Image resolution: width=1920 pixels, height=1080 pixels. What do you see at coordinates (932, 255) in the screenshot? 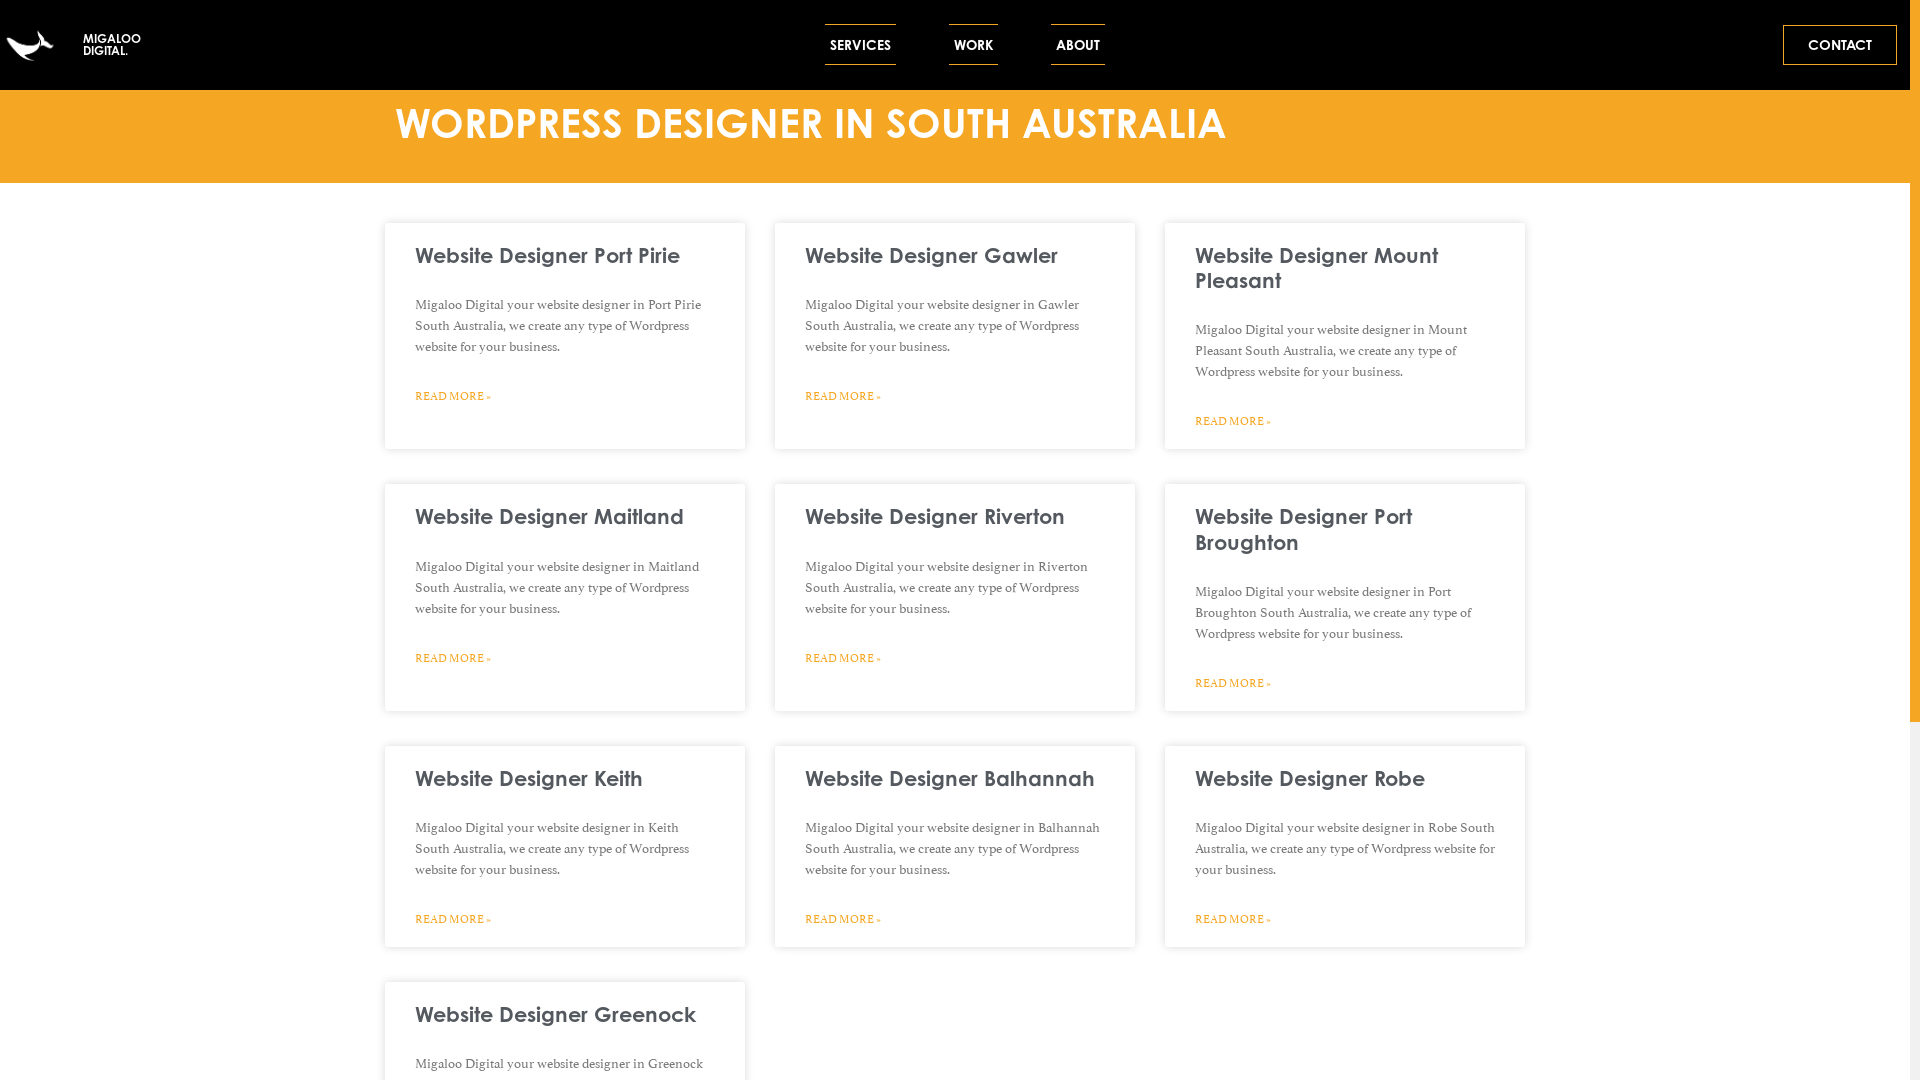
I see `Website Designer Gawler` at bounding box center [932, 255].